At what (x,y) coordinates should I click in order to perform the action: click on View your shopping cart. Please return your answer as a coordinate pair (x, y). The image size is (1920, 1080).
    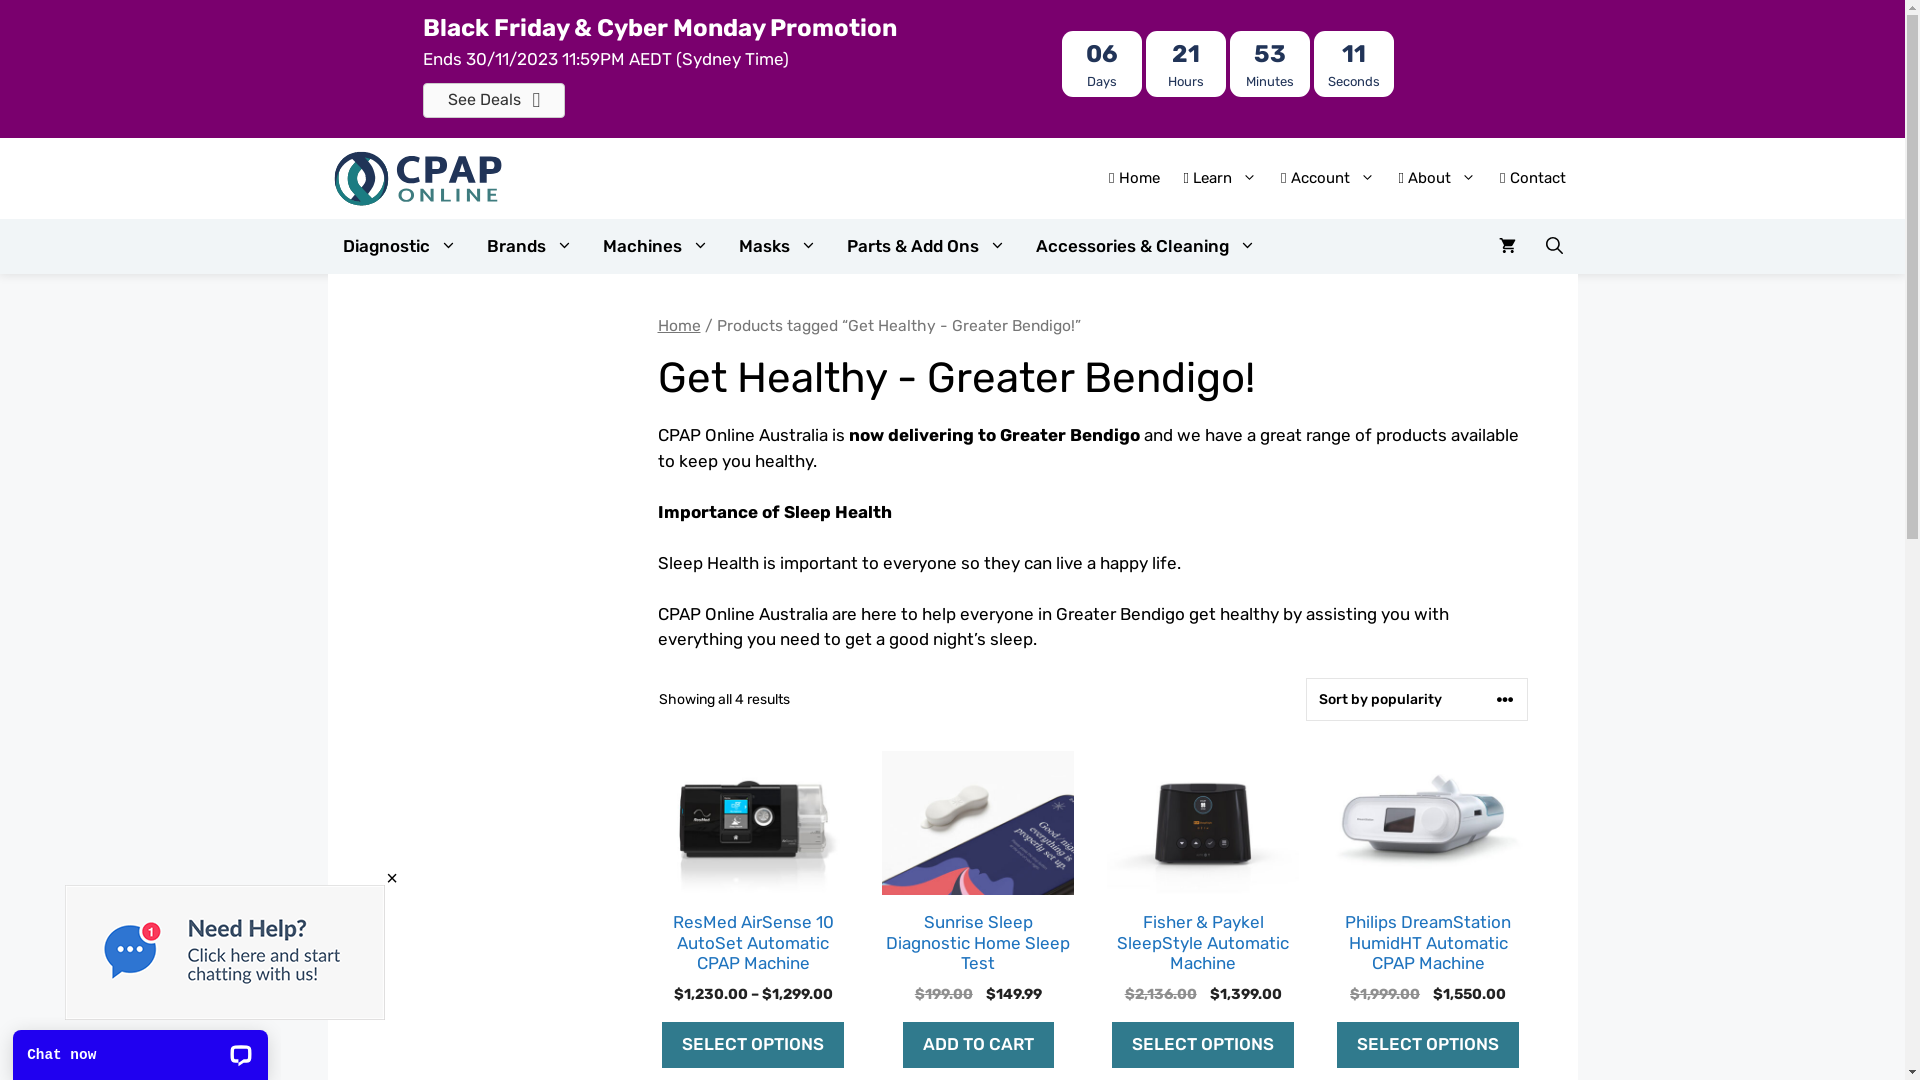
    Looking at the image, I should click on (1508, 246).